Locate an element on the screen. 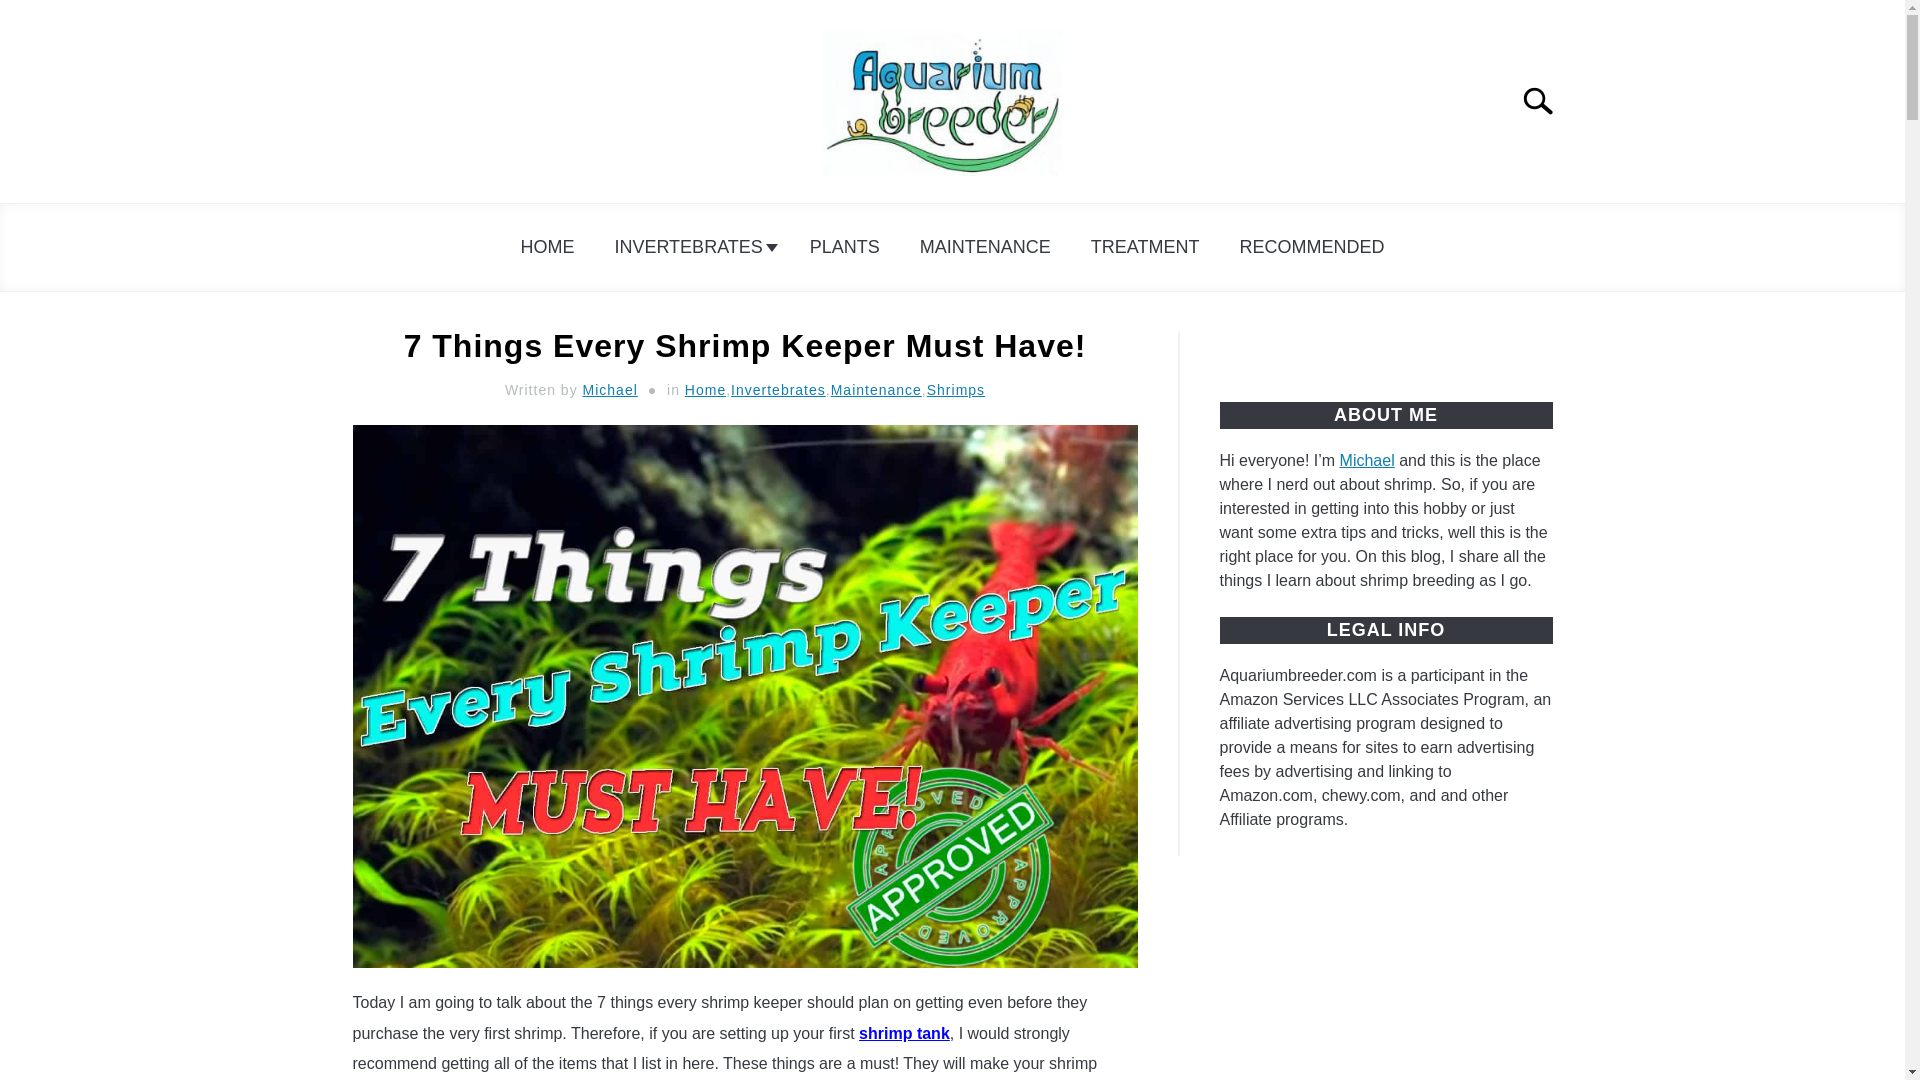 The image size is (1920, 1080). PLANTS is located at coordinates (844, 247).